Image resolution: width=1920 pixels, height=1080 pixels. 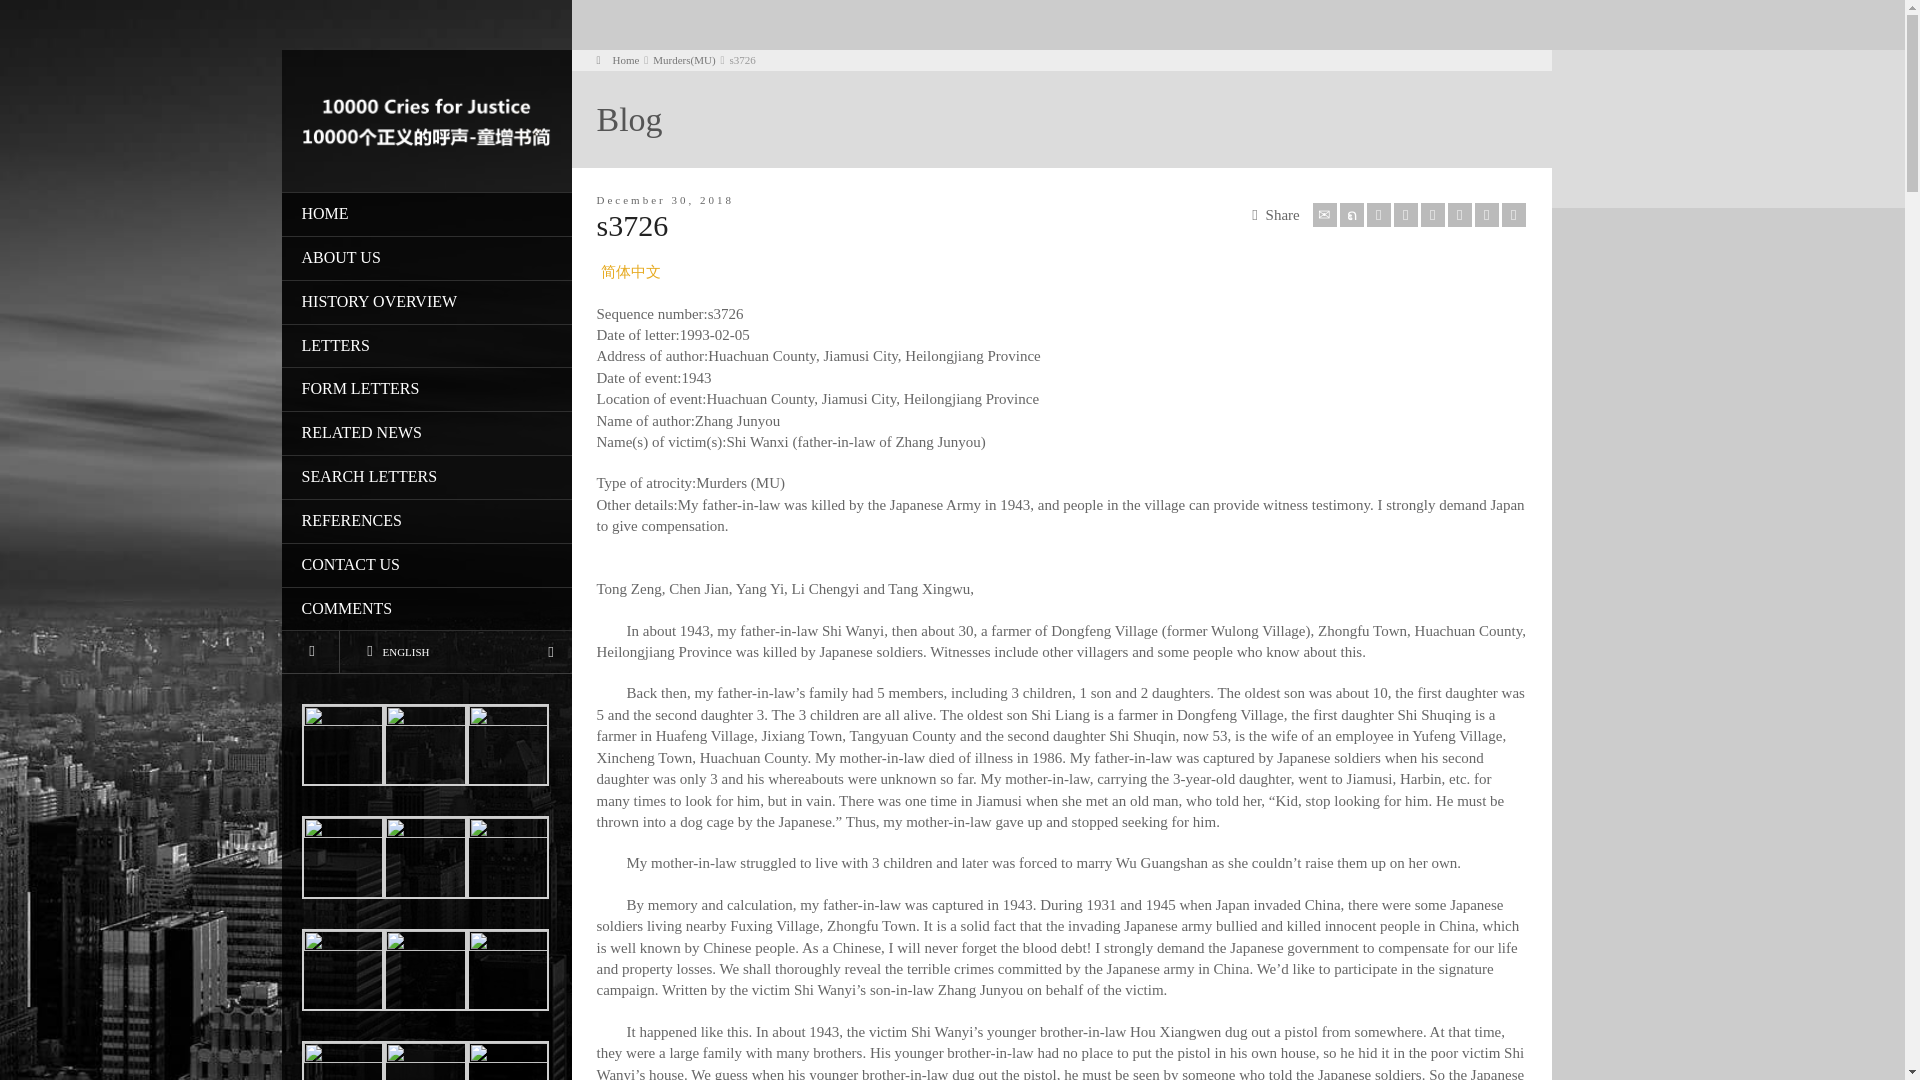 I want to click on REFERENCES, so click(x=427, y=522).